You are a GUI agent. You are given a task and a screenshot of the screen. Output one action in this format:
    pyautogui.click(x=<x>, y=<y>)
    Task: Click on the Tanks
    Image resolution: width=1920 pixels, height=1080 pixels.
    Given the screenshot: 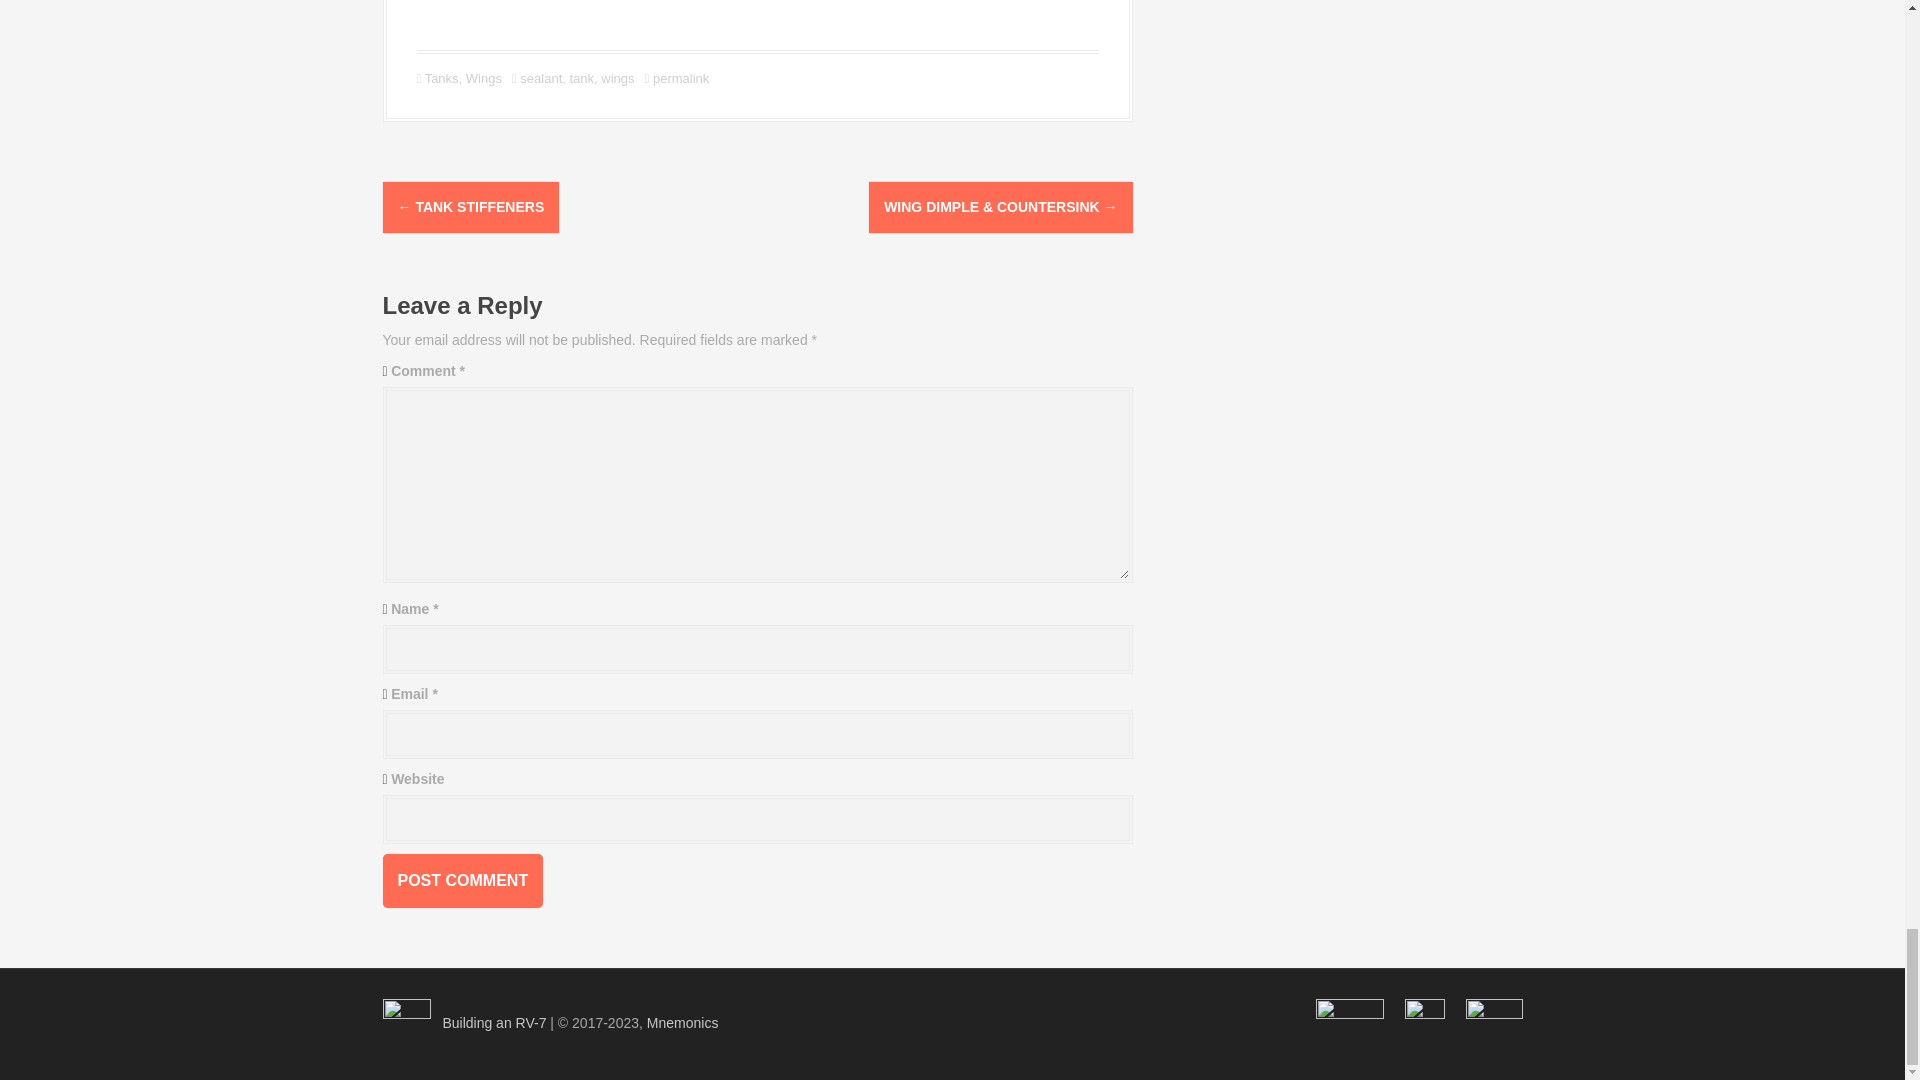 What is the action you would take?
    pyautogui.click(x=441, y=78)
    